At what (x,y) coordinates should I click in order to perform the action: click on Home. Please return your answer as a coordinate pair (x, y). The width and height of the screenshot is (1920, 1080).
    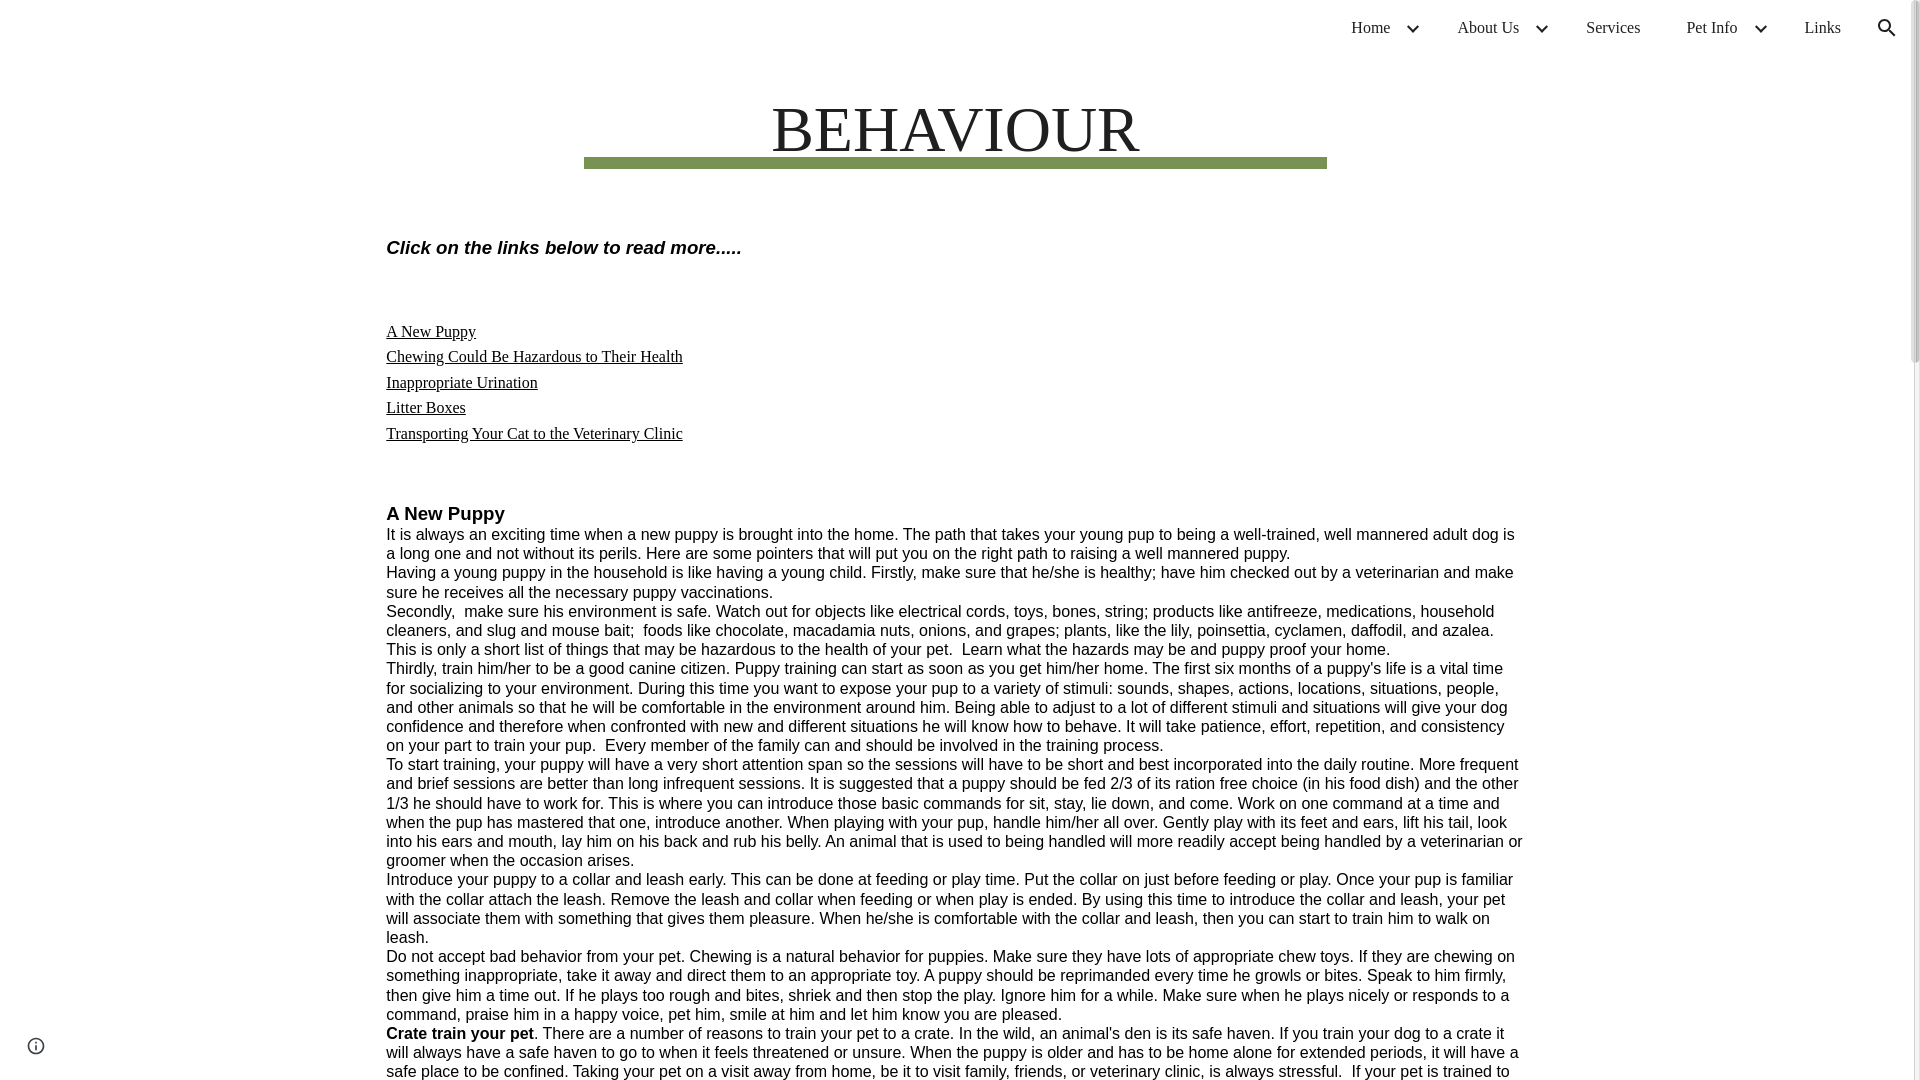
    Looking at the image, I should click on (1370, 28).